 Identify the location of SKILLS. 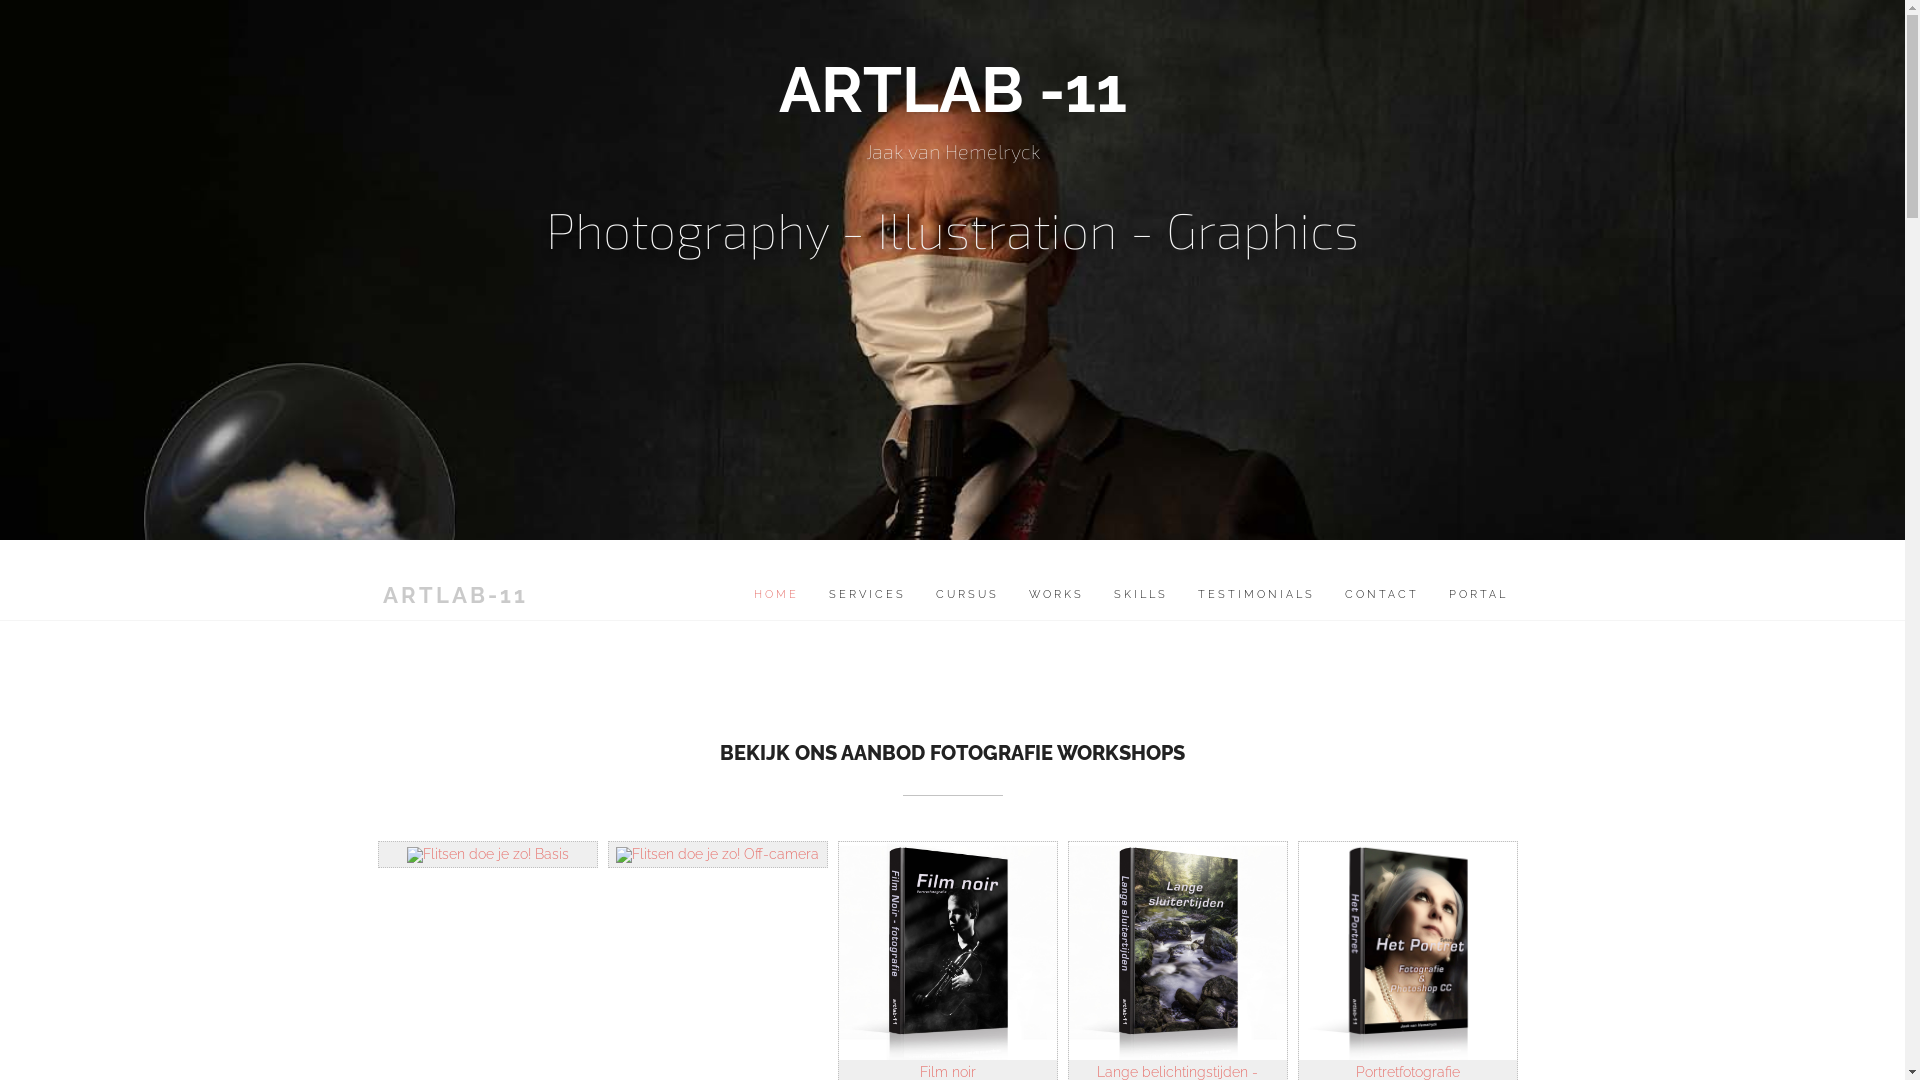
(1140, 595).